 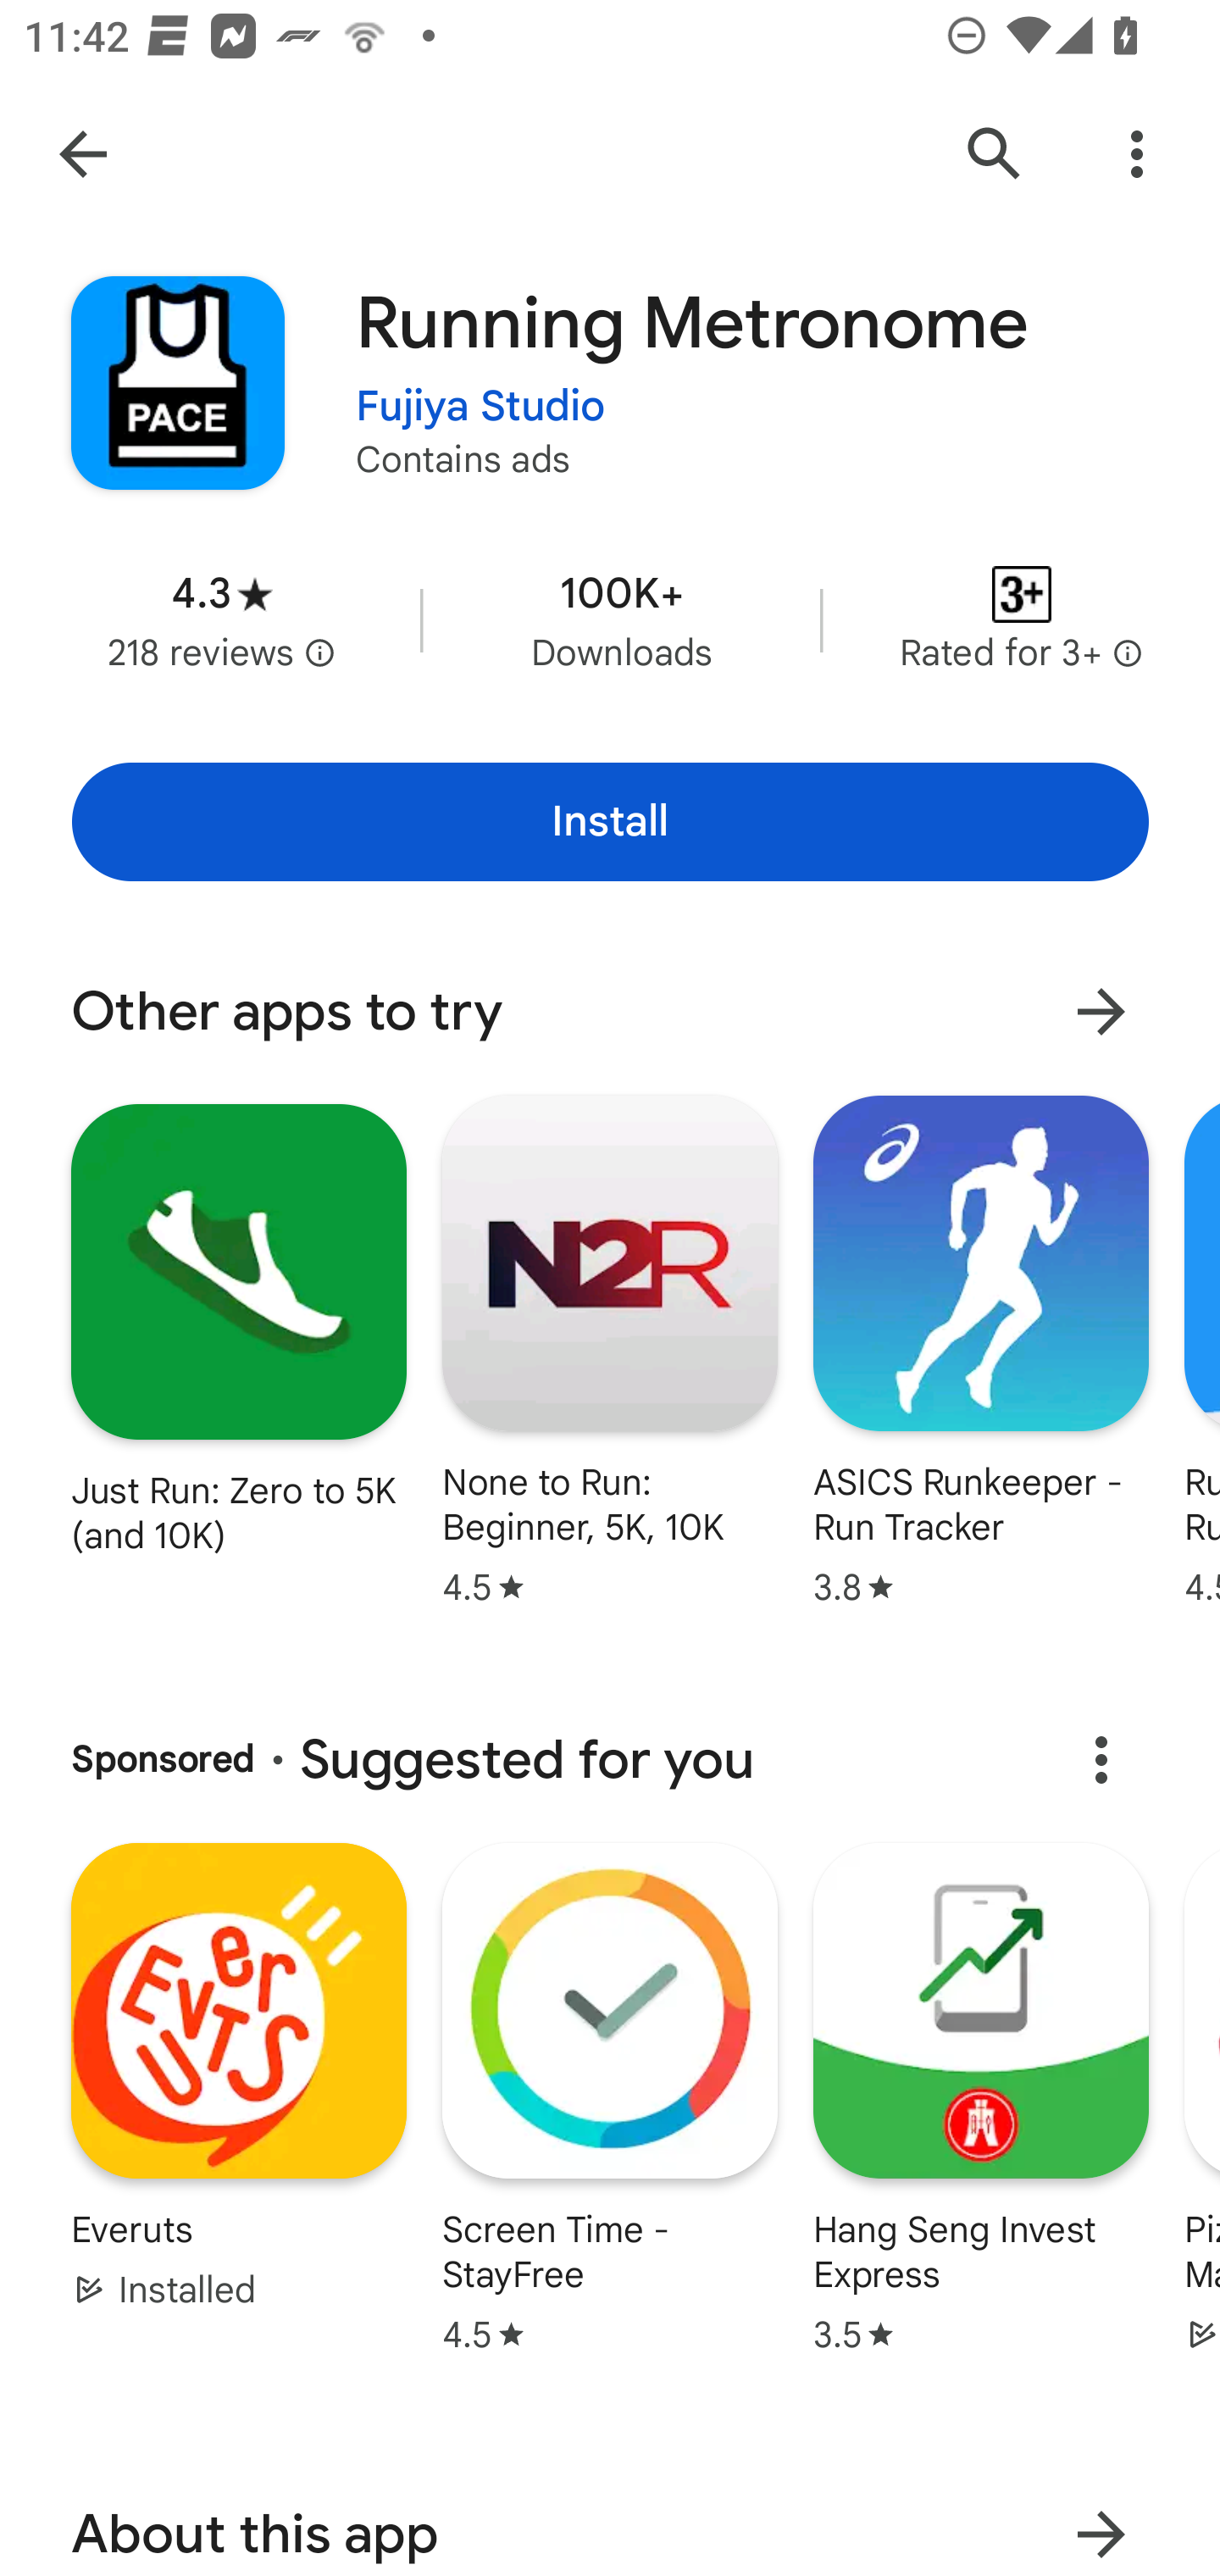 What do you see at coordinates (1022, 620) in the screenshot?
I see `Content rating Rated for 3+` at bounding box center [1022, 620].